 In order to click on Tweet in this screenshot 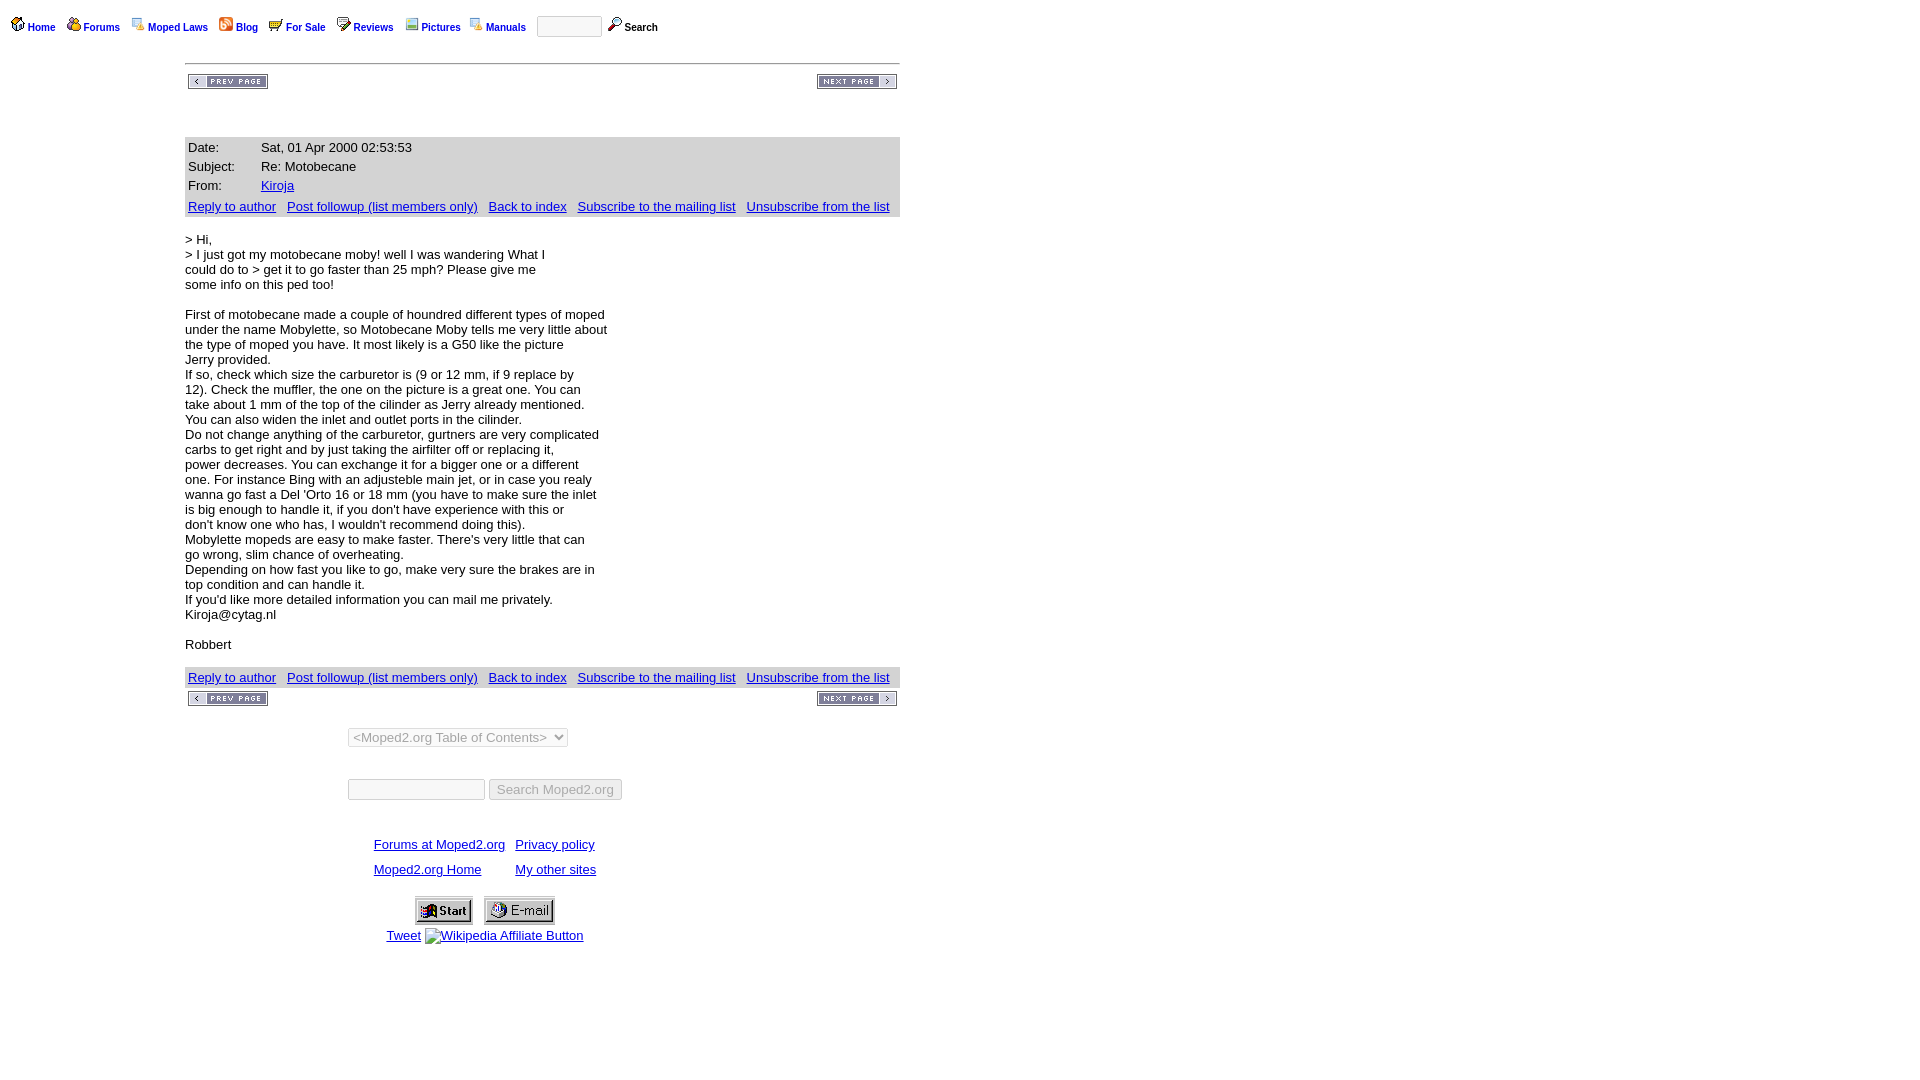, I will do `click(402, 934)`.